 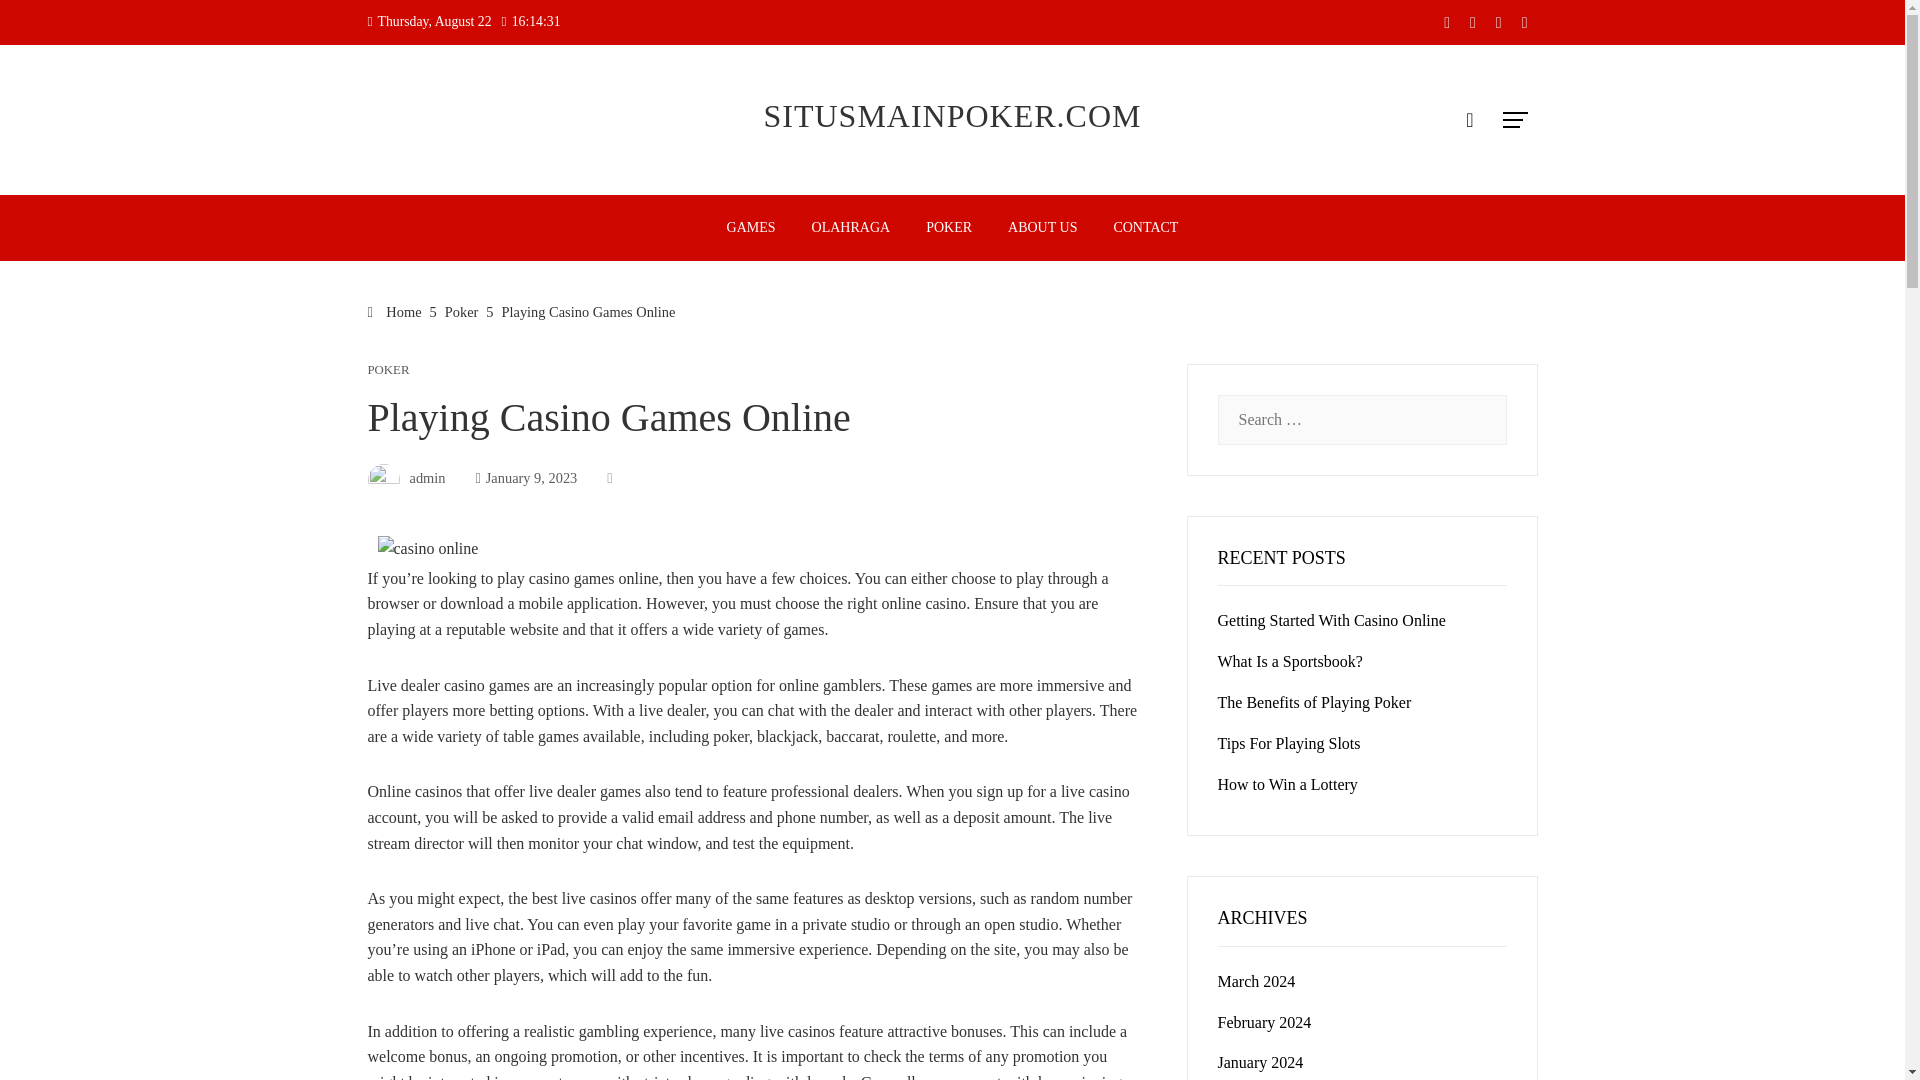 What do you see at coordinates (1289, 743) in the screenshot?
I see `Tips For Playing Slots` at bounding box center [1289, 743].